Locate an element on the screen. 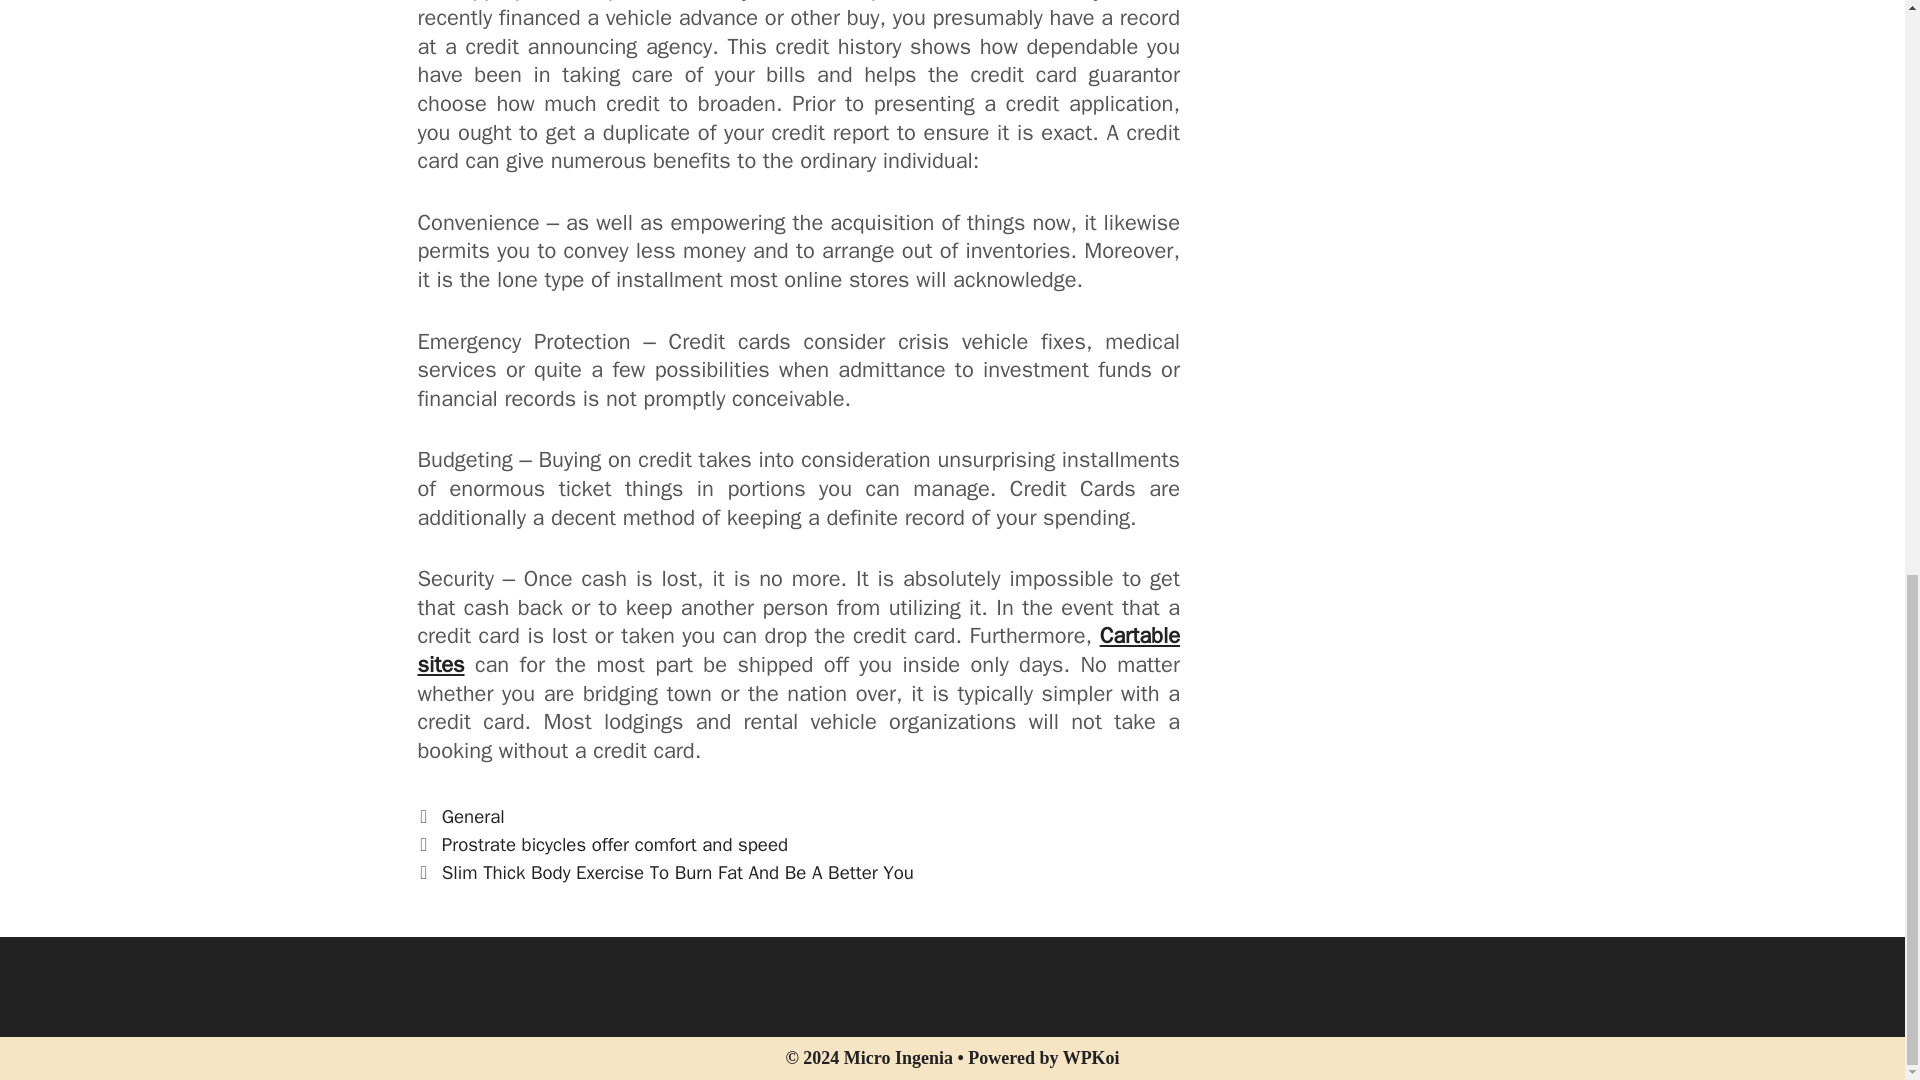 The image size is (1920, 1080). General is located at coordinates (472, 816).